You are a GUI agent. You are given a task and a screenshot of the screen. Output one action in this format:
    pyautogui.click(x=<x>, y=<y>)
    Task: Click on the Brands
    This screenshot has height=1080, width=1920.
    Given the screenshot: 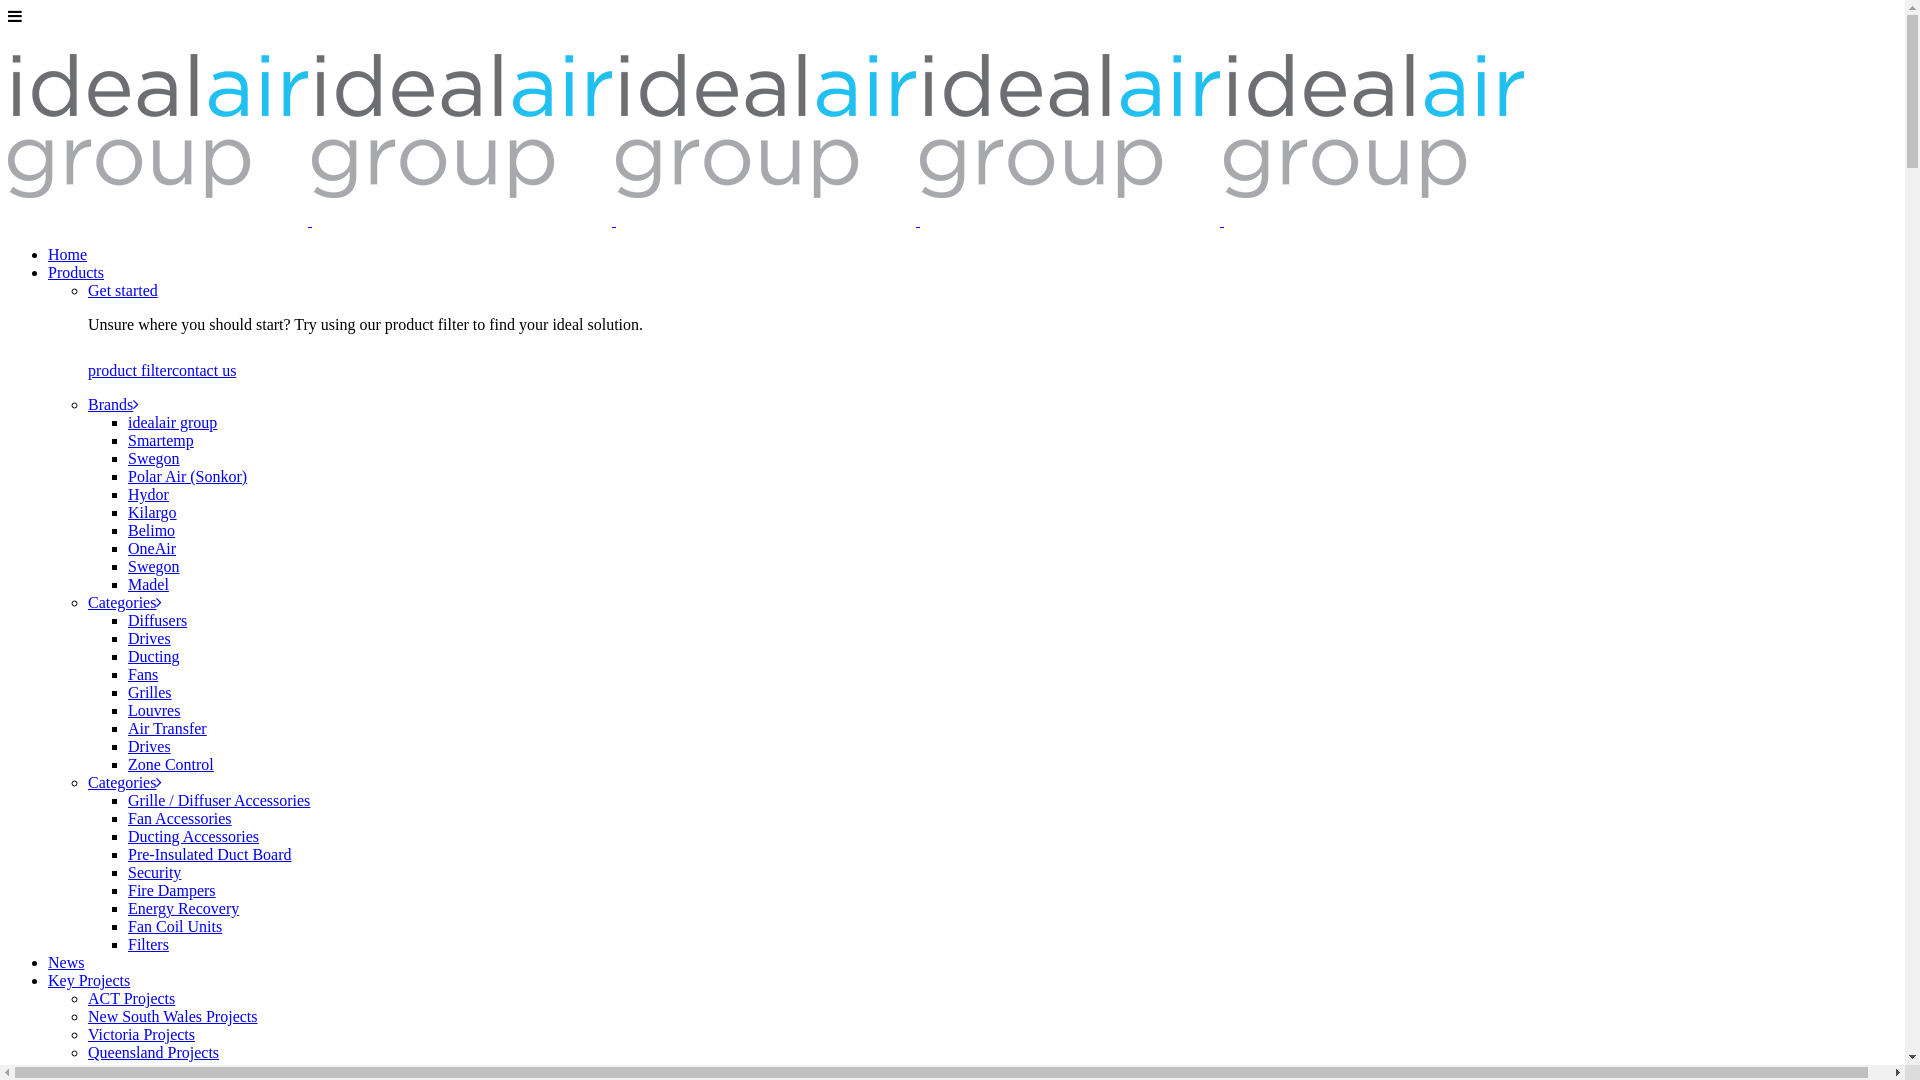 What is the action you would take?
    pyautogui.click(x=114, y=404)
    